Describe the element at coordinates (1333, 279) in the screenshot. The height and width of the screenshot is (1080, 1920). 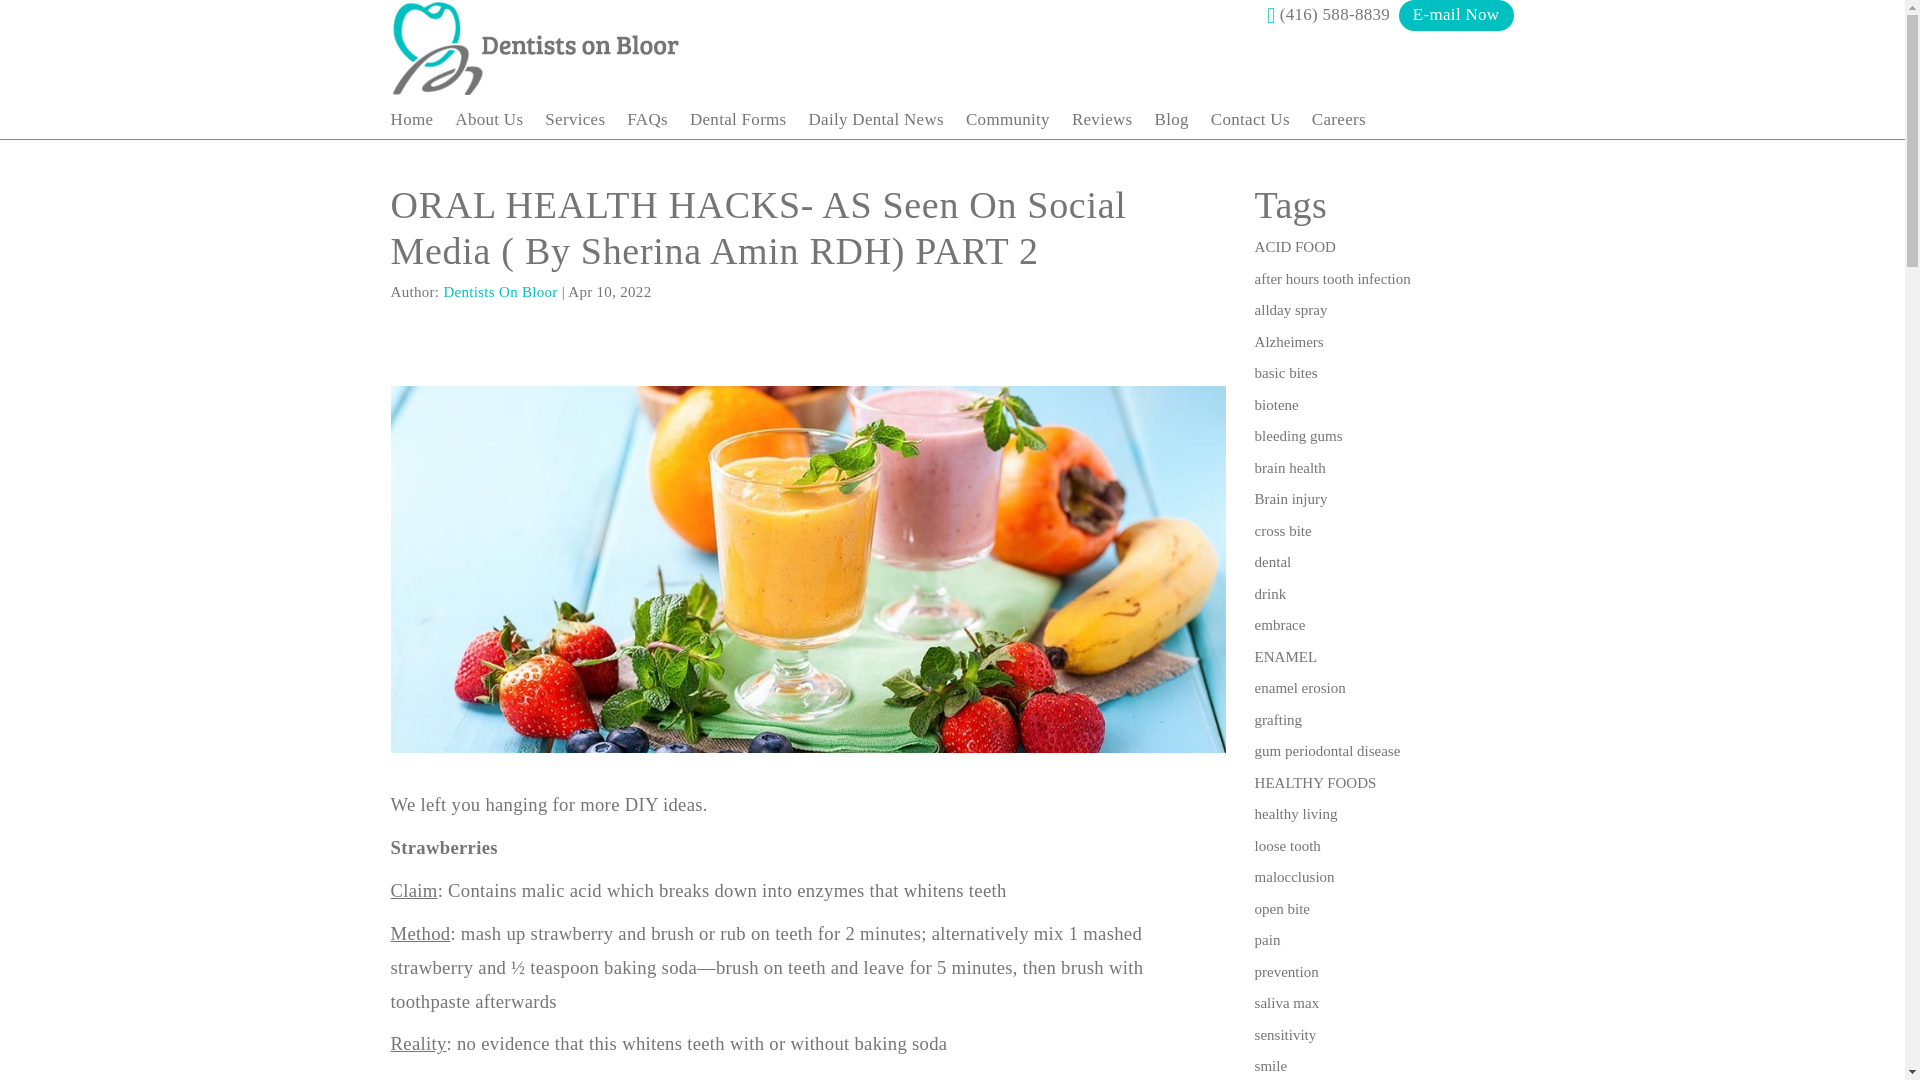
I see `after hours tooth infection` at that location.